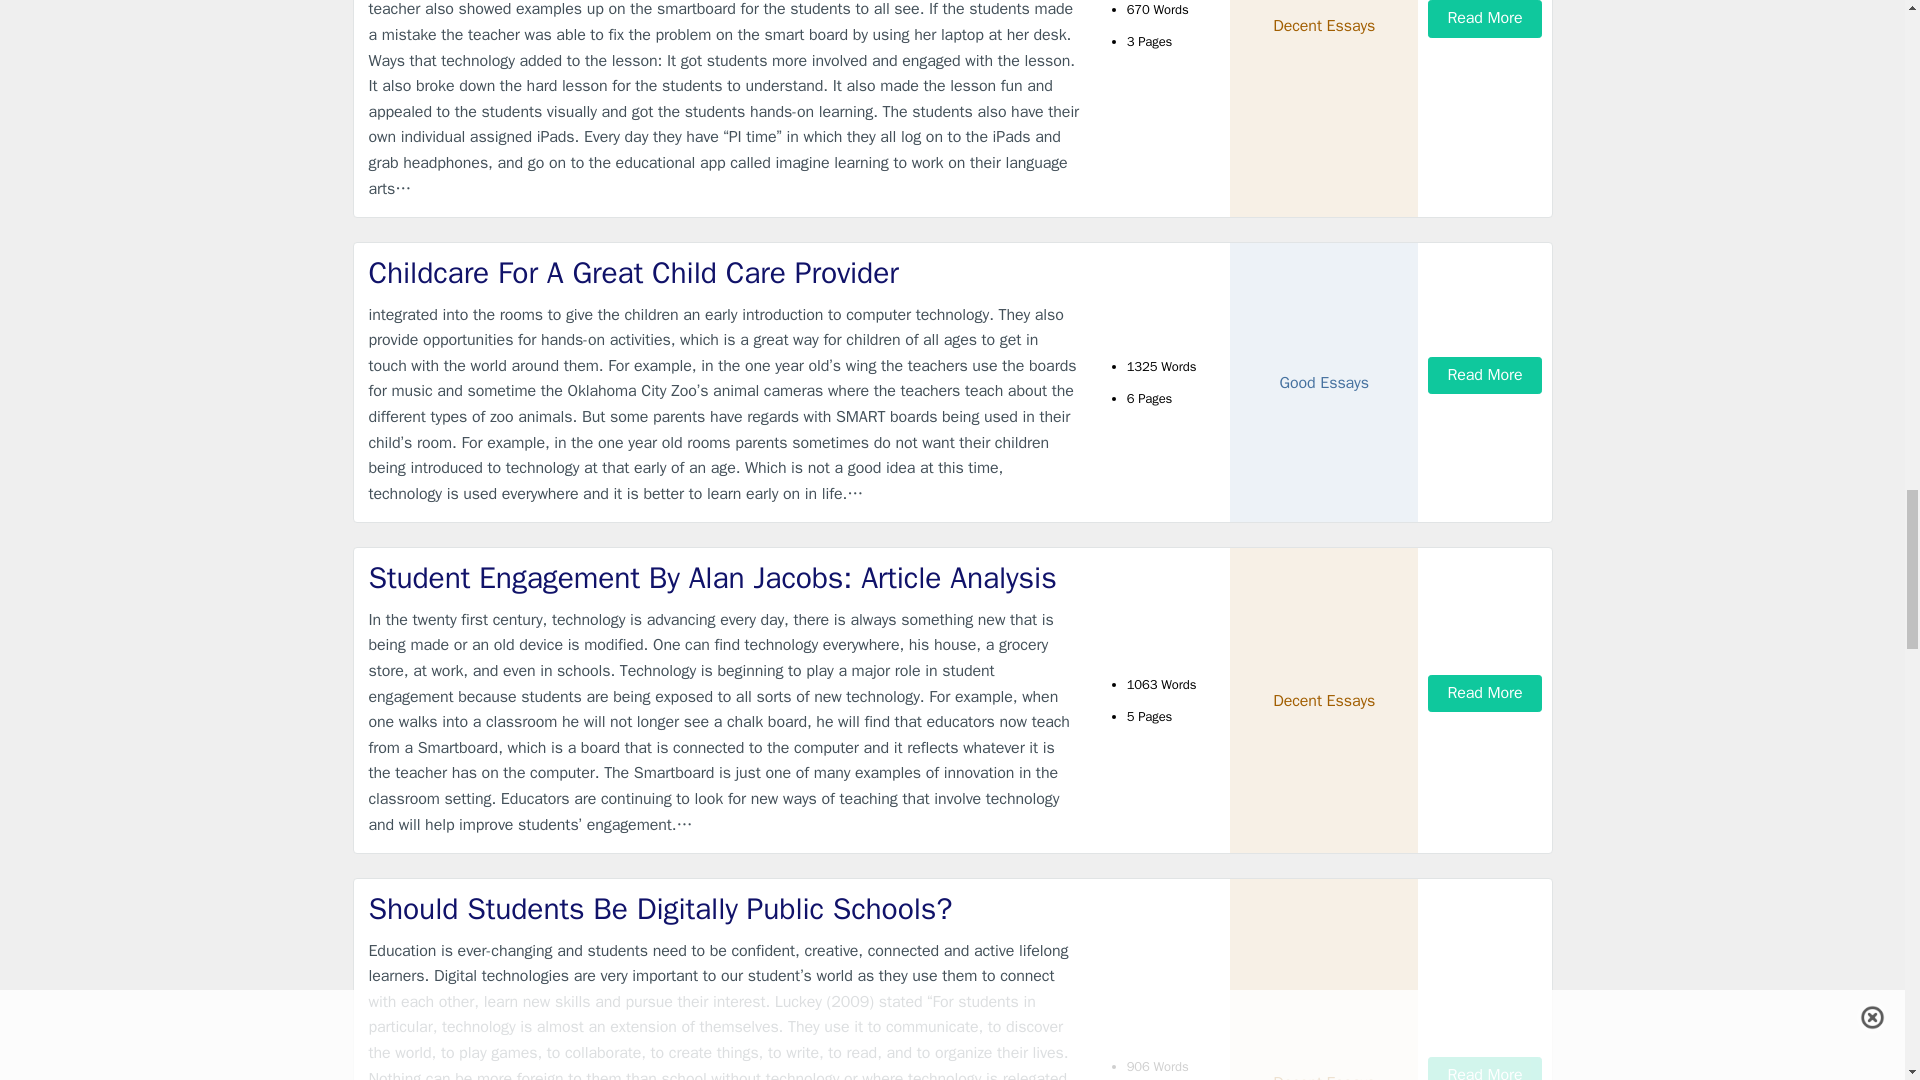 The width and height of the screenshot is (1920, 1080). I want to click on Read More, so click(1484, 376).